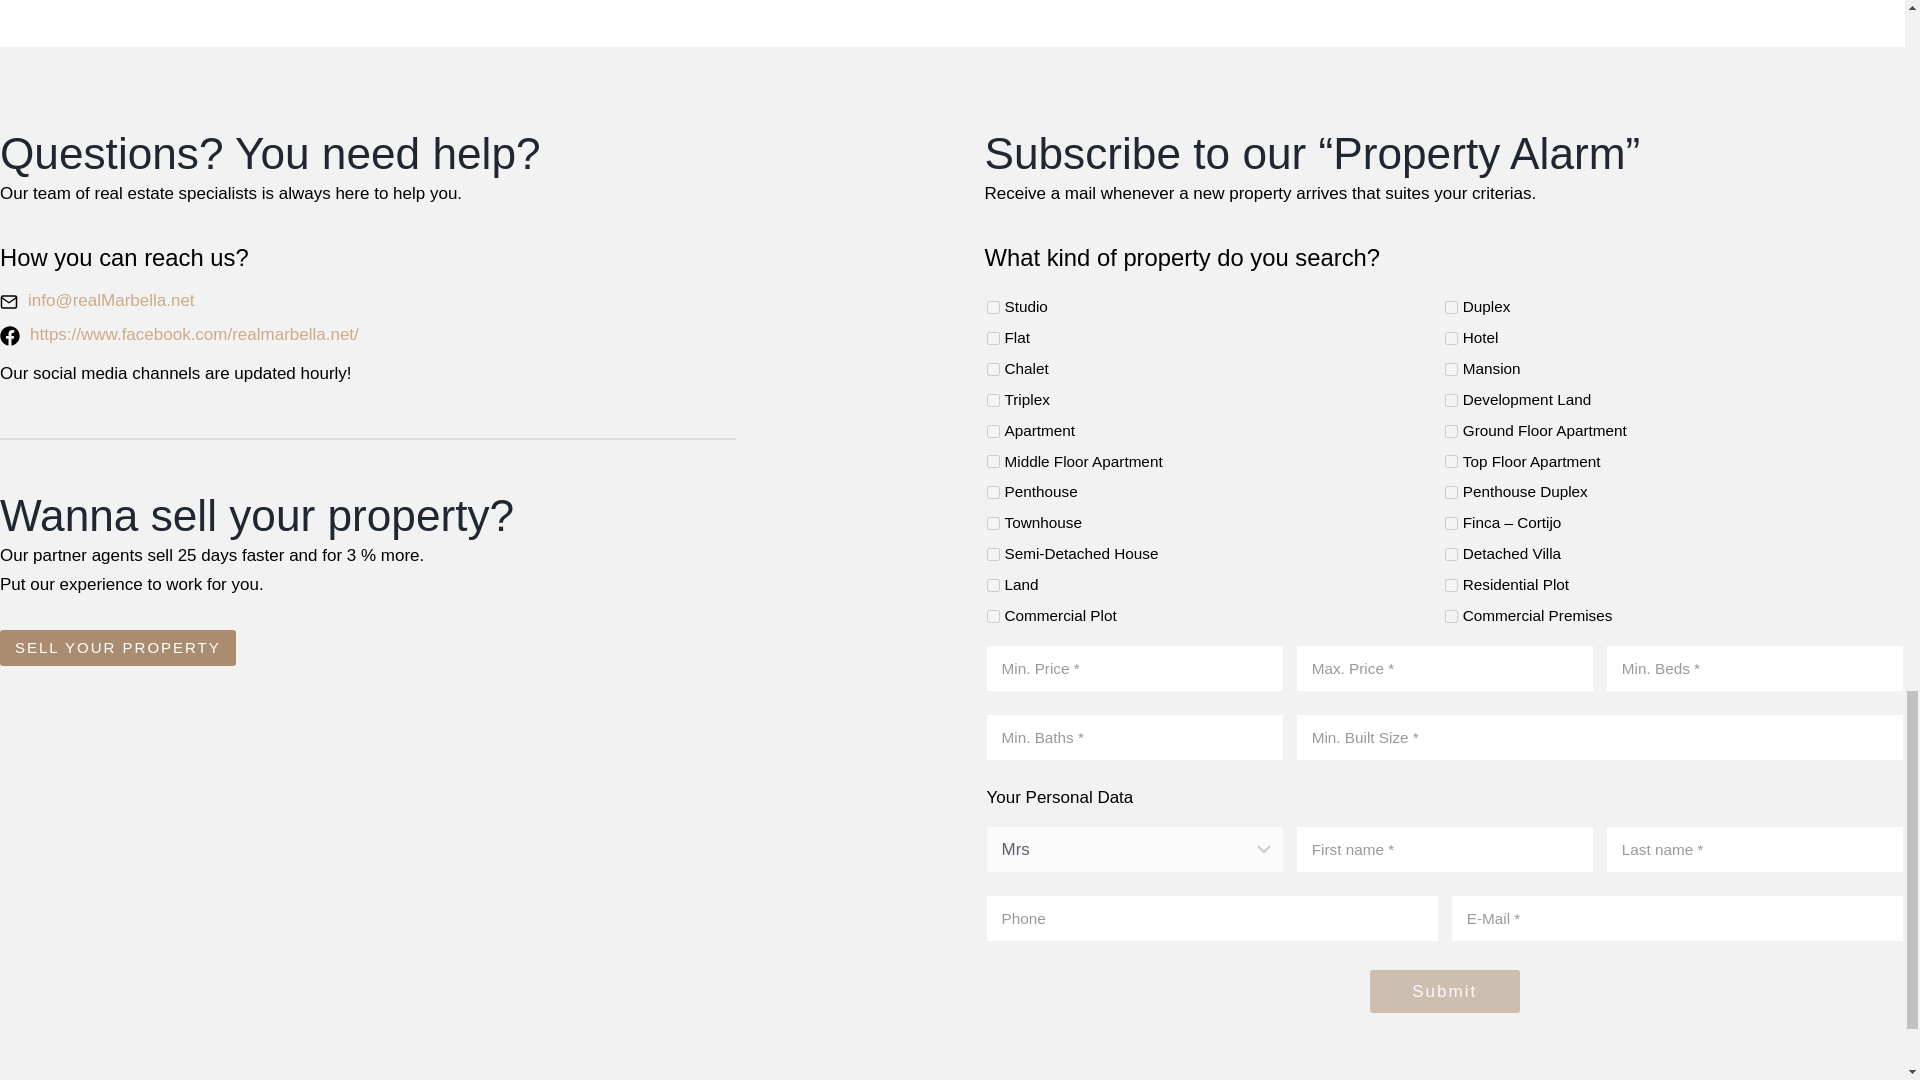  Describe the element at coordinates (1451, 432) in the screenshot. I see `707` at that location.